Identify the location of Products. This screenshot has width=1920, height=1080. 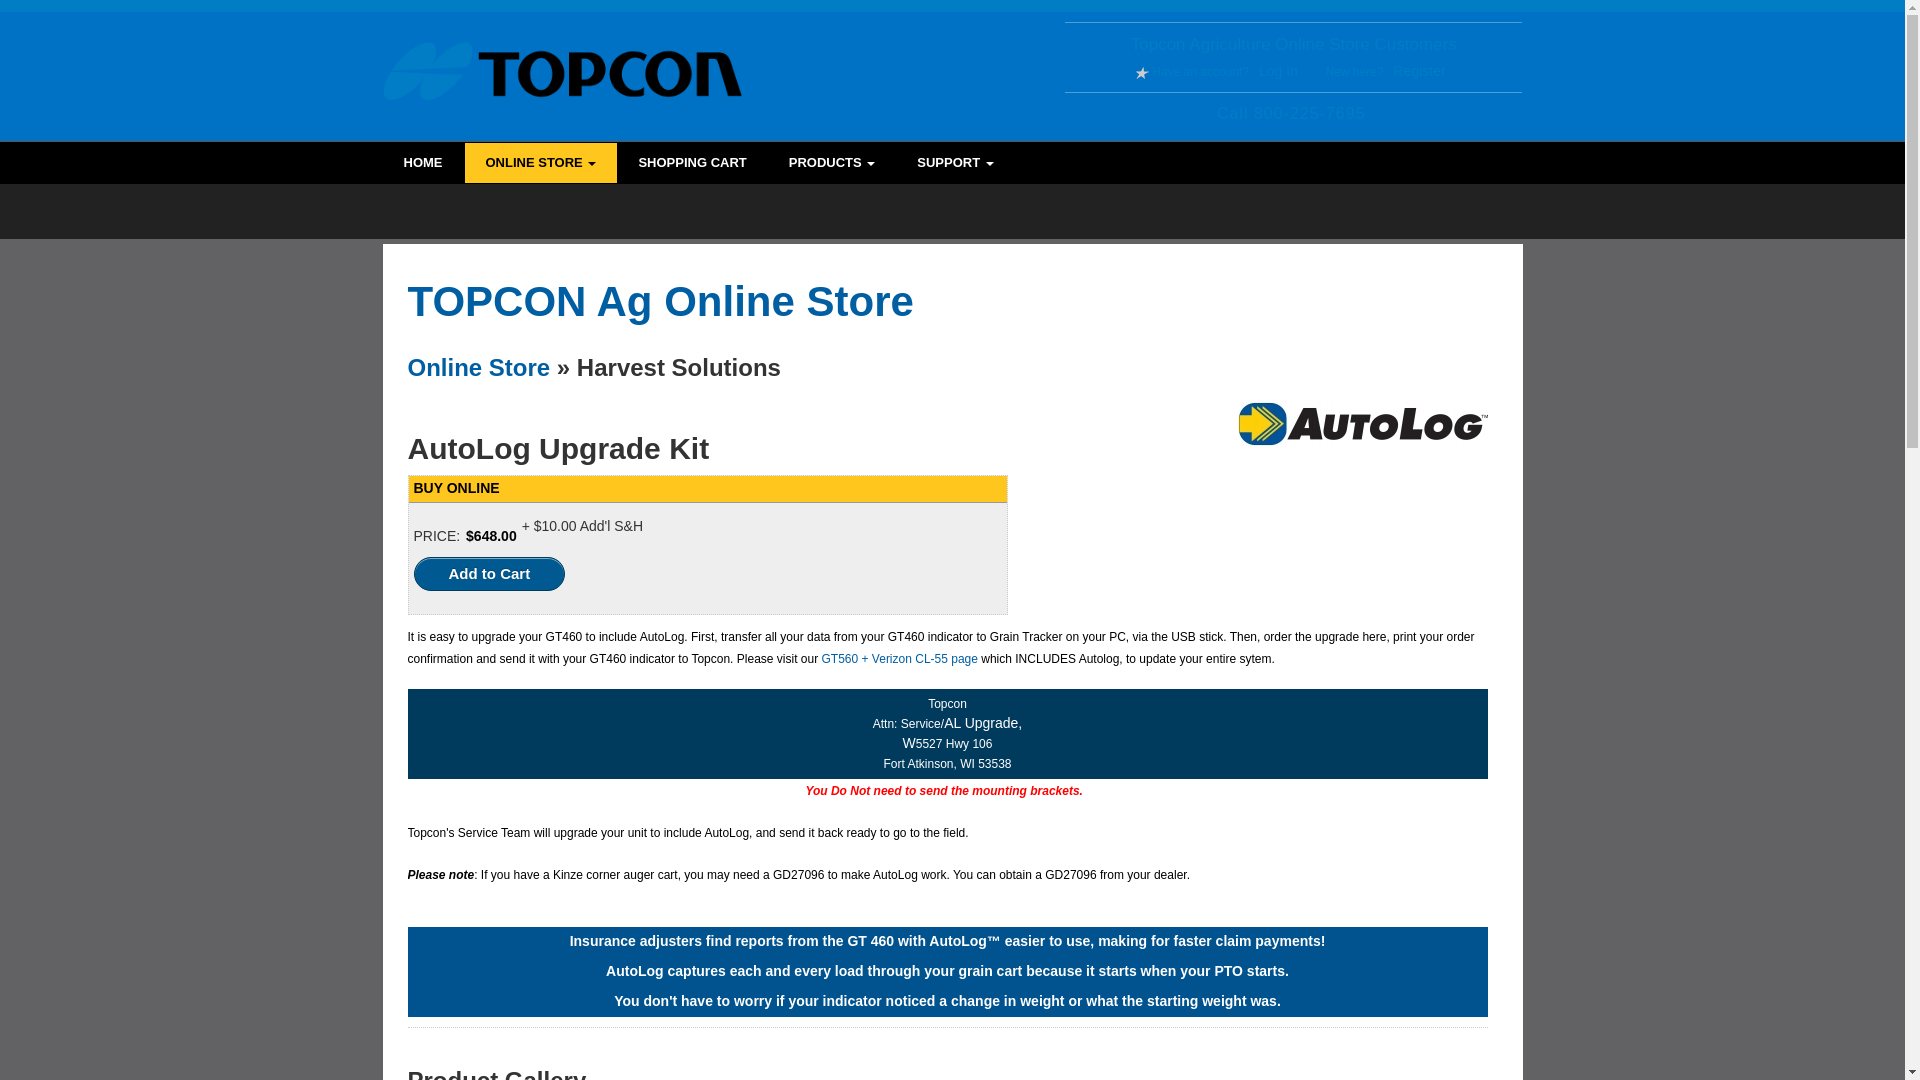
(832, 162).